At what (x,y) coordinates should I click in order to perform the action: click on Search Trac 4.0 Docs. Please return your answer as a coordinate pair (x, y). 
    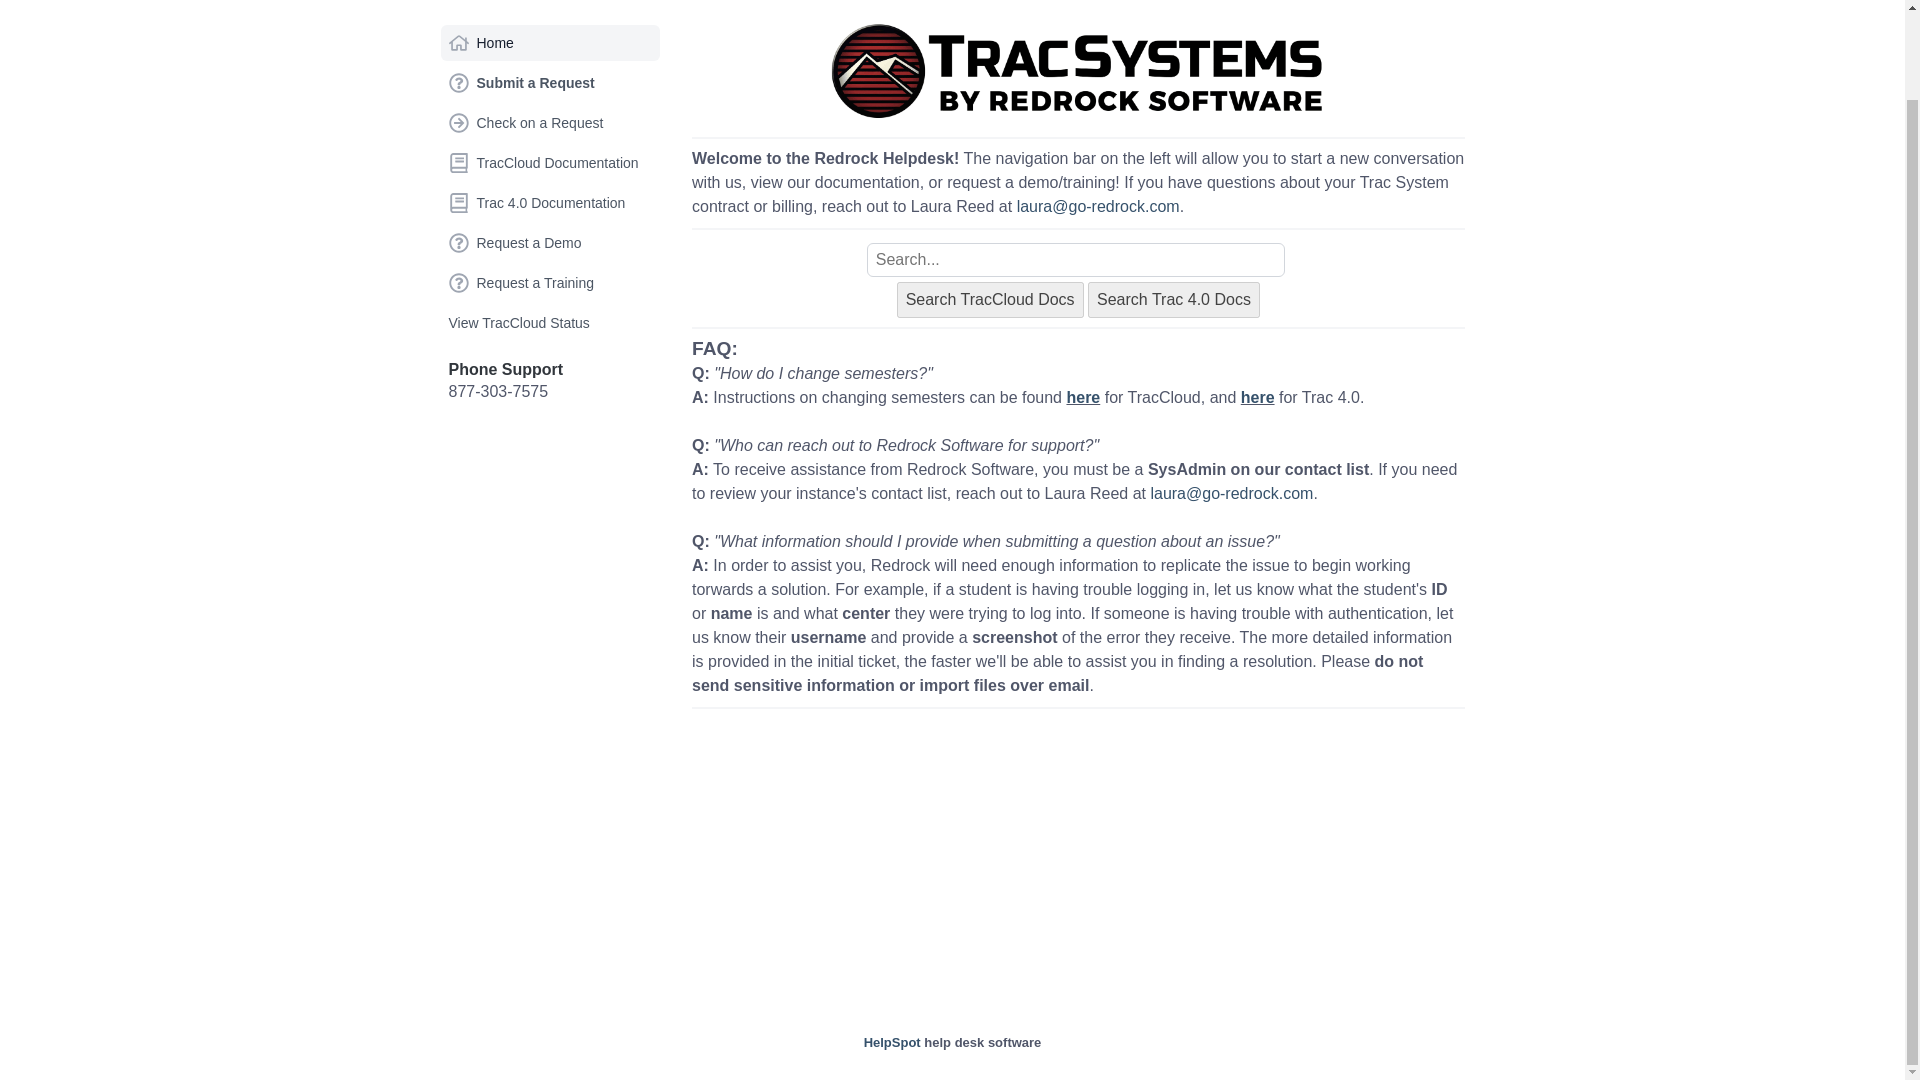
    Looking at the image, I should click on (1174, 299).